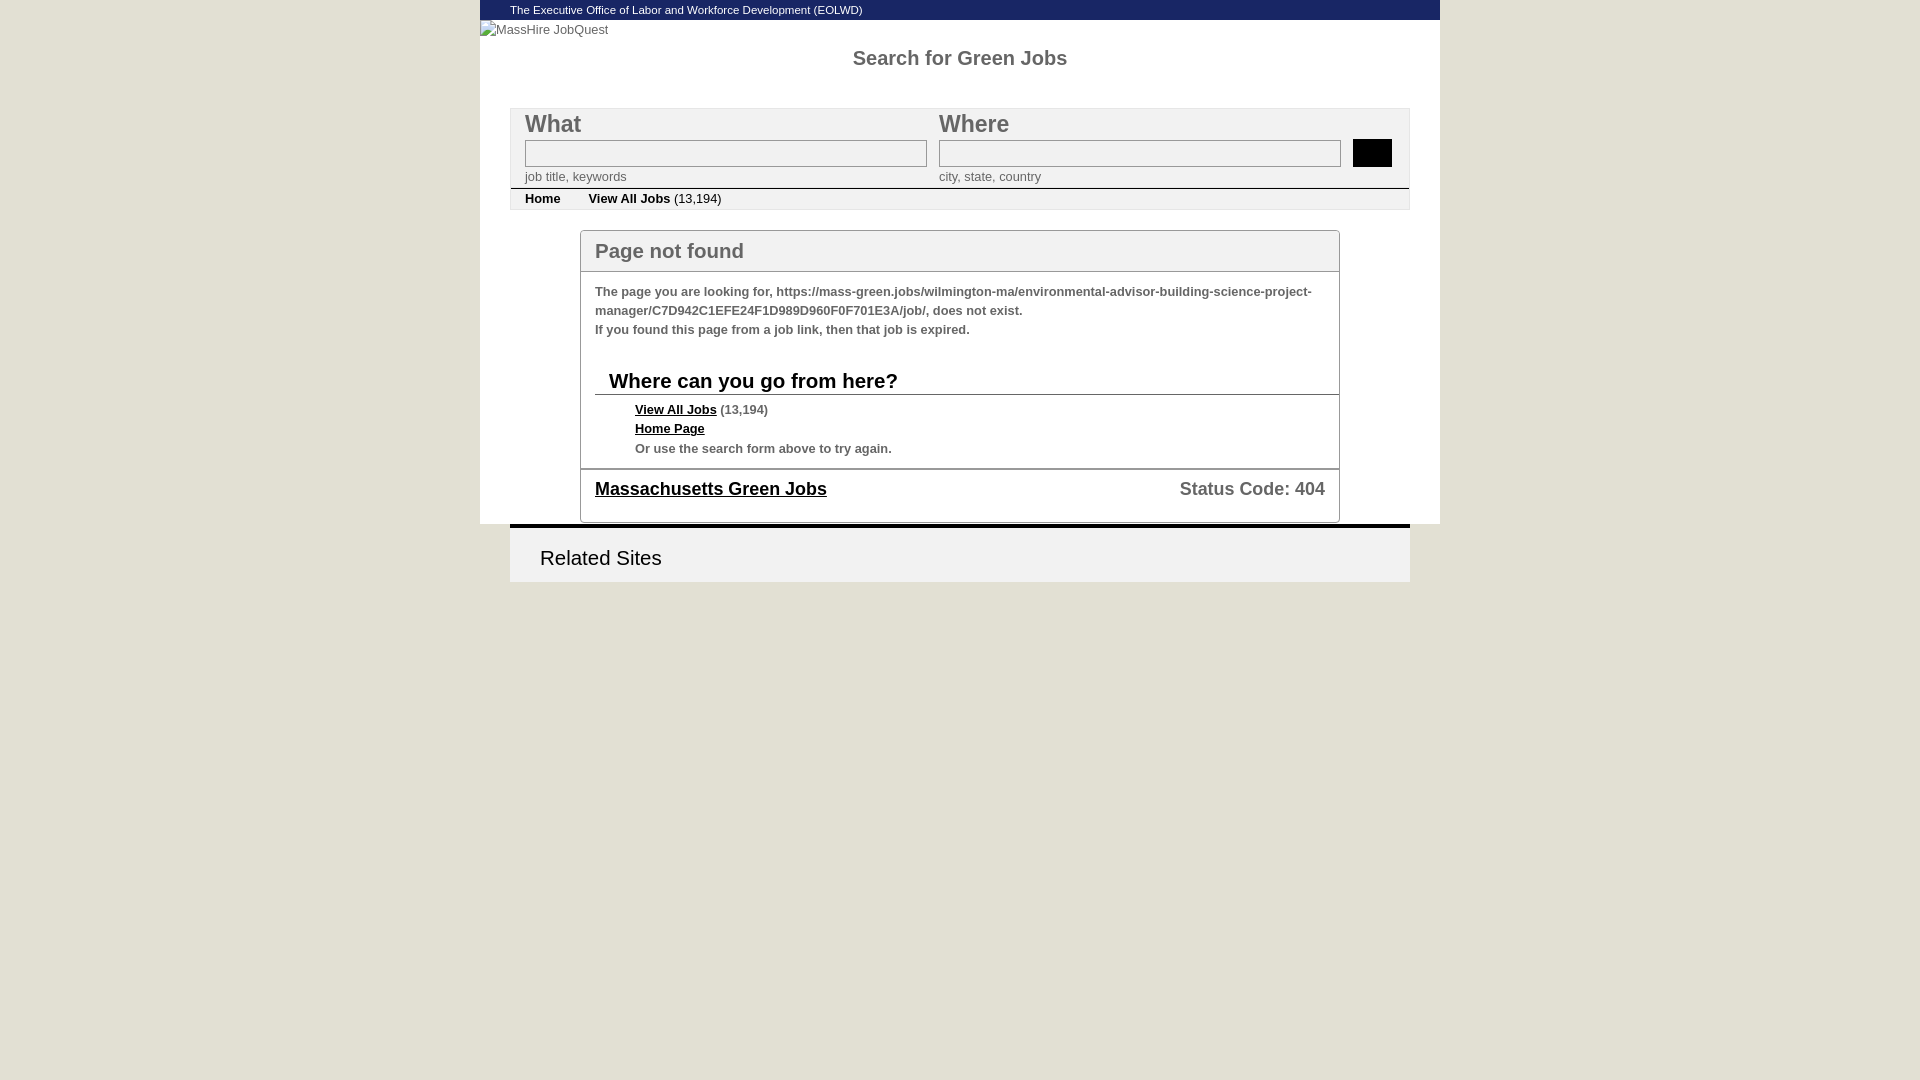 The height and width of the screenshot is (1080, 1920). What do you see at coordinates (1372, 153) in the screenshot?
I see `Submit Search` at bounding box center [1372, 153].